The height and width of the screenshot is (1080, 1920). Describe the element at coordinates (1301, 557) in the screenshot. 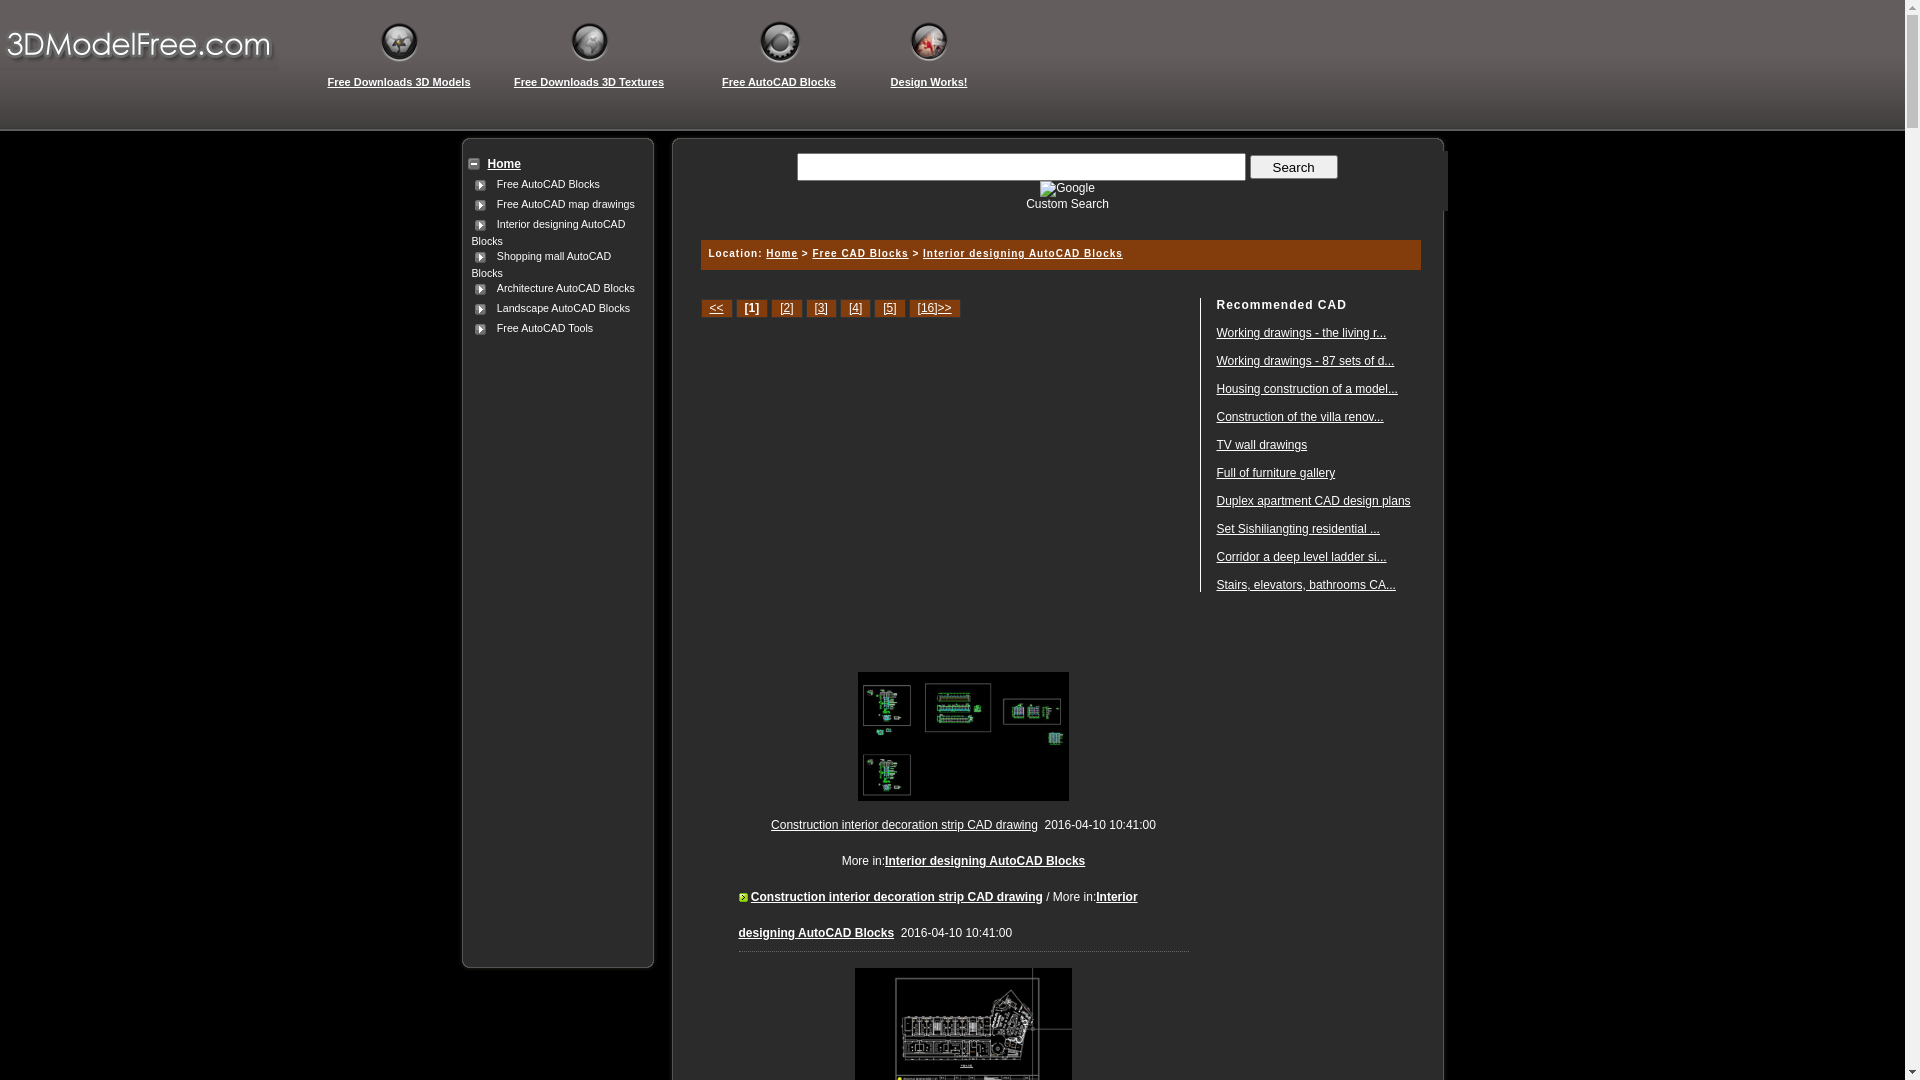

I see `Corridor a deep level ladder si...` at that location.